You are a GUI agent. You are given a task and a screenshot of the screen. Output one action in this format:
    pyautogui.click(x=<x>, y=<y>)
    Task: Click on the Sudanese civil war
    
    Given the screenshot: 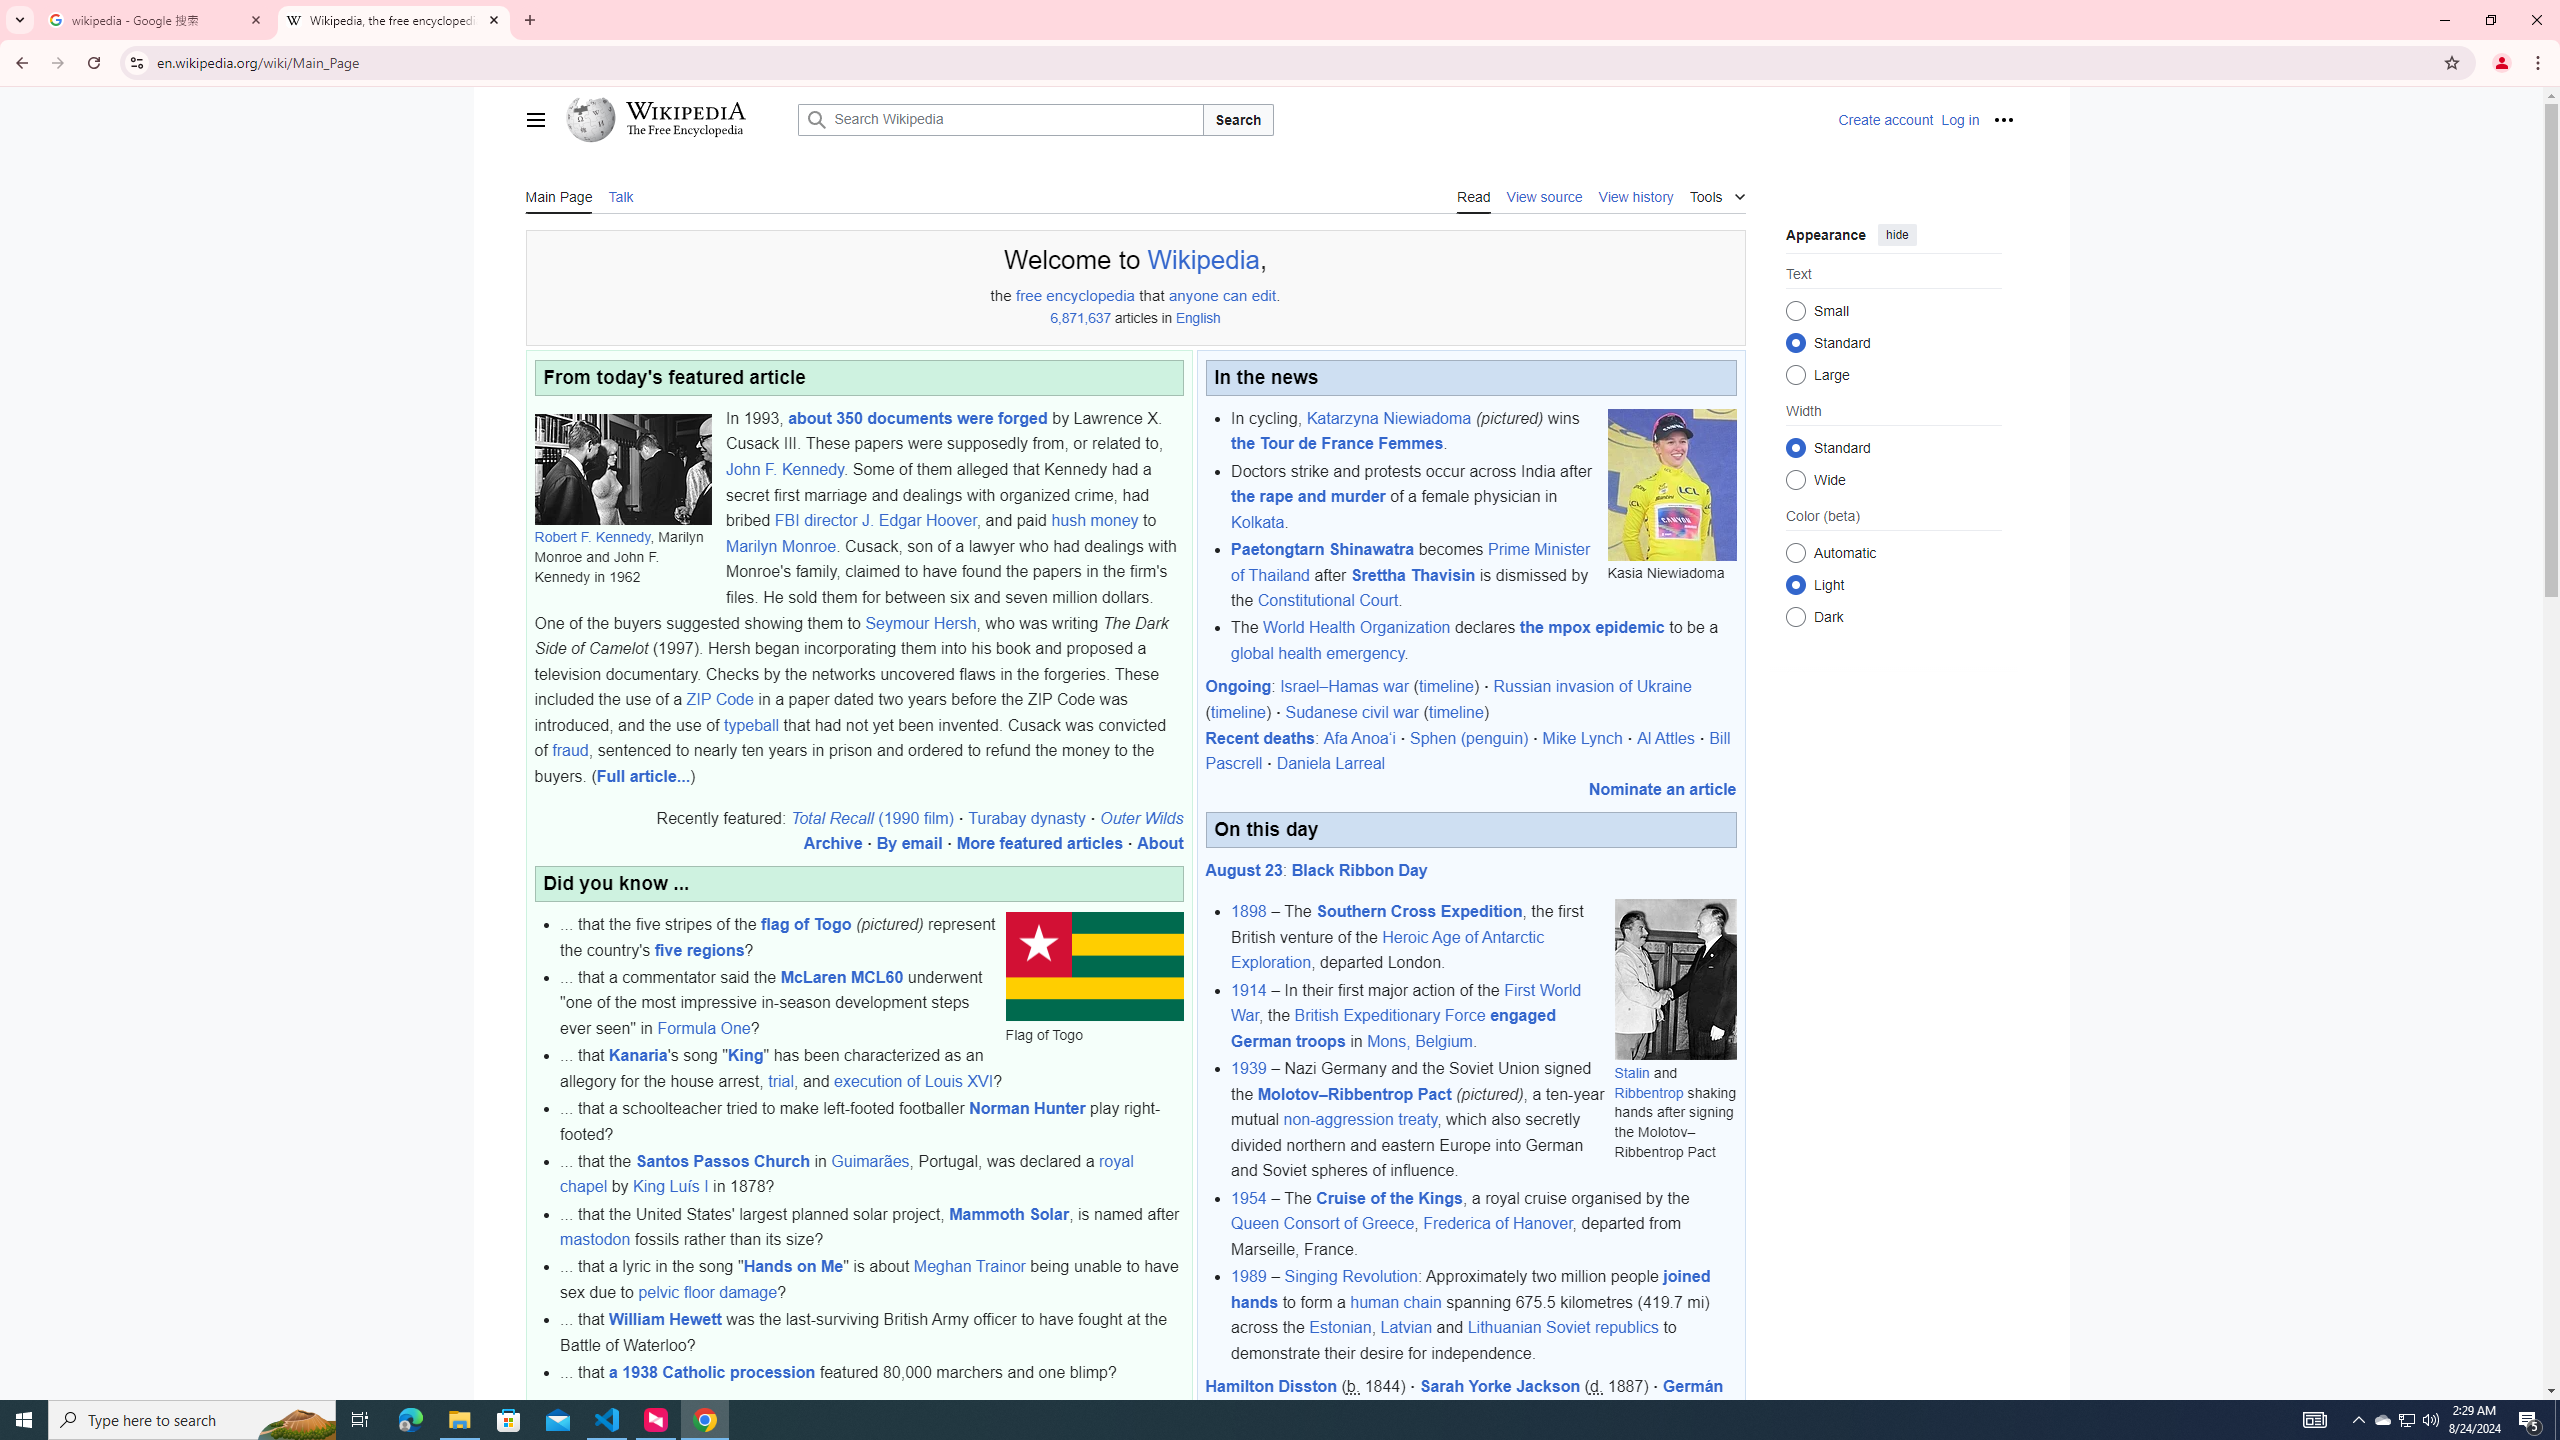 What is the action you would take?
    pyautogui.click(x=1352, y=712)
    